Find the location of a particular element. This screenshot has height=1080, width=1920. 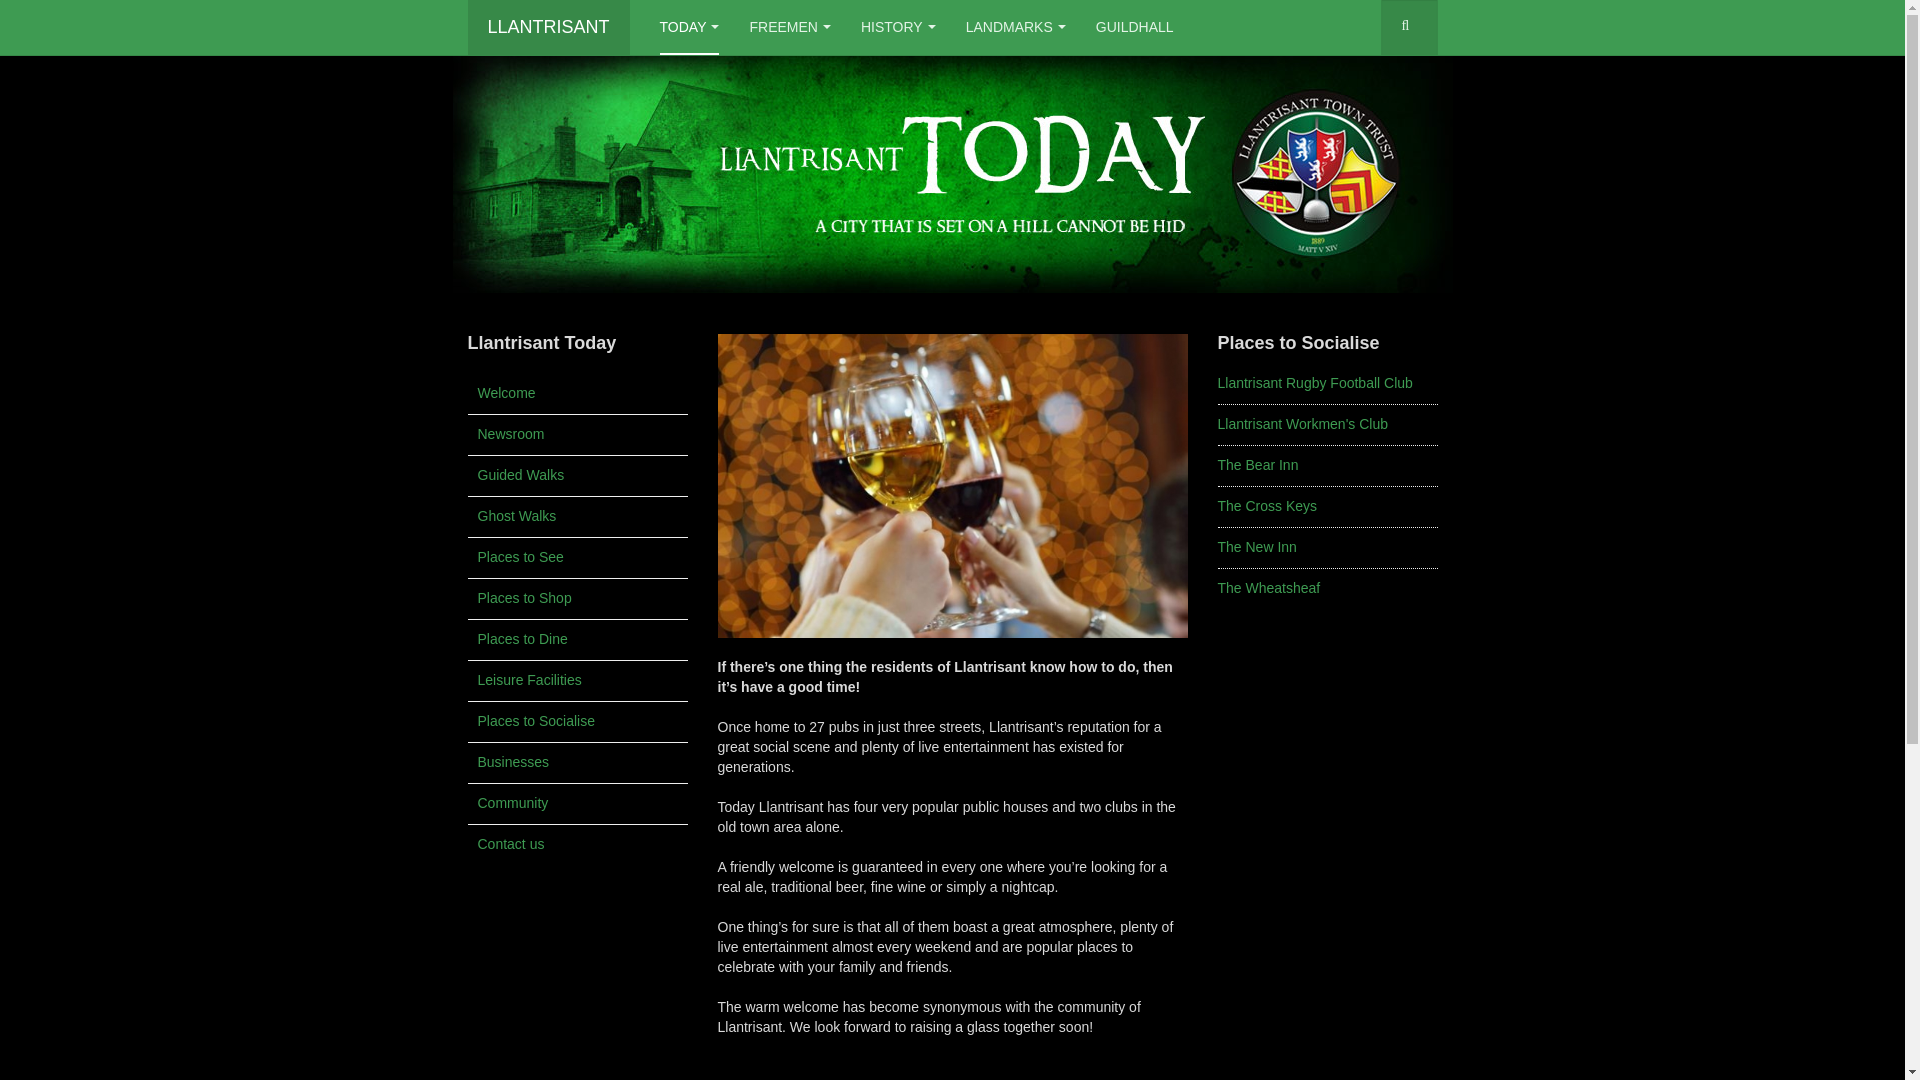

LLANTRISANT is located at coordinates (548, 28).